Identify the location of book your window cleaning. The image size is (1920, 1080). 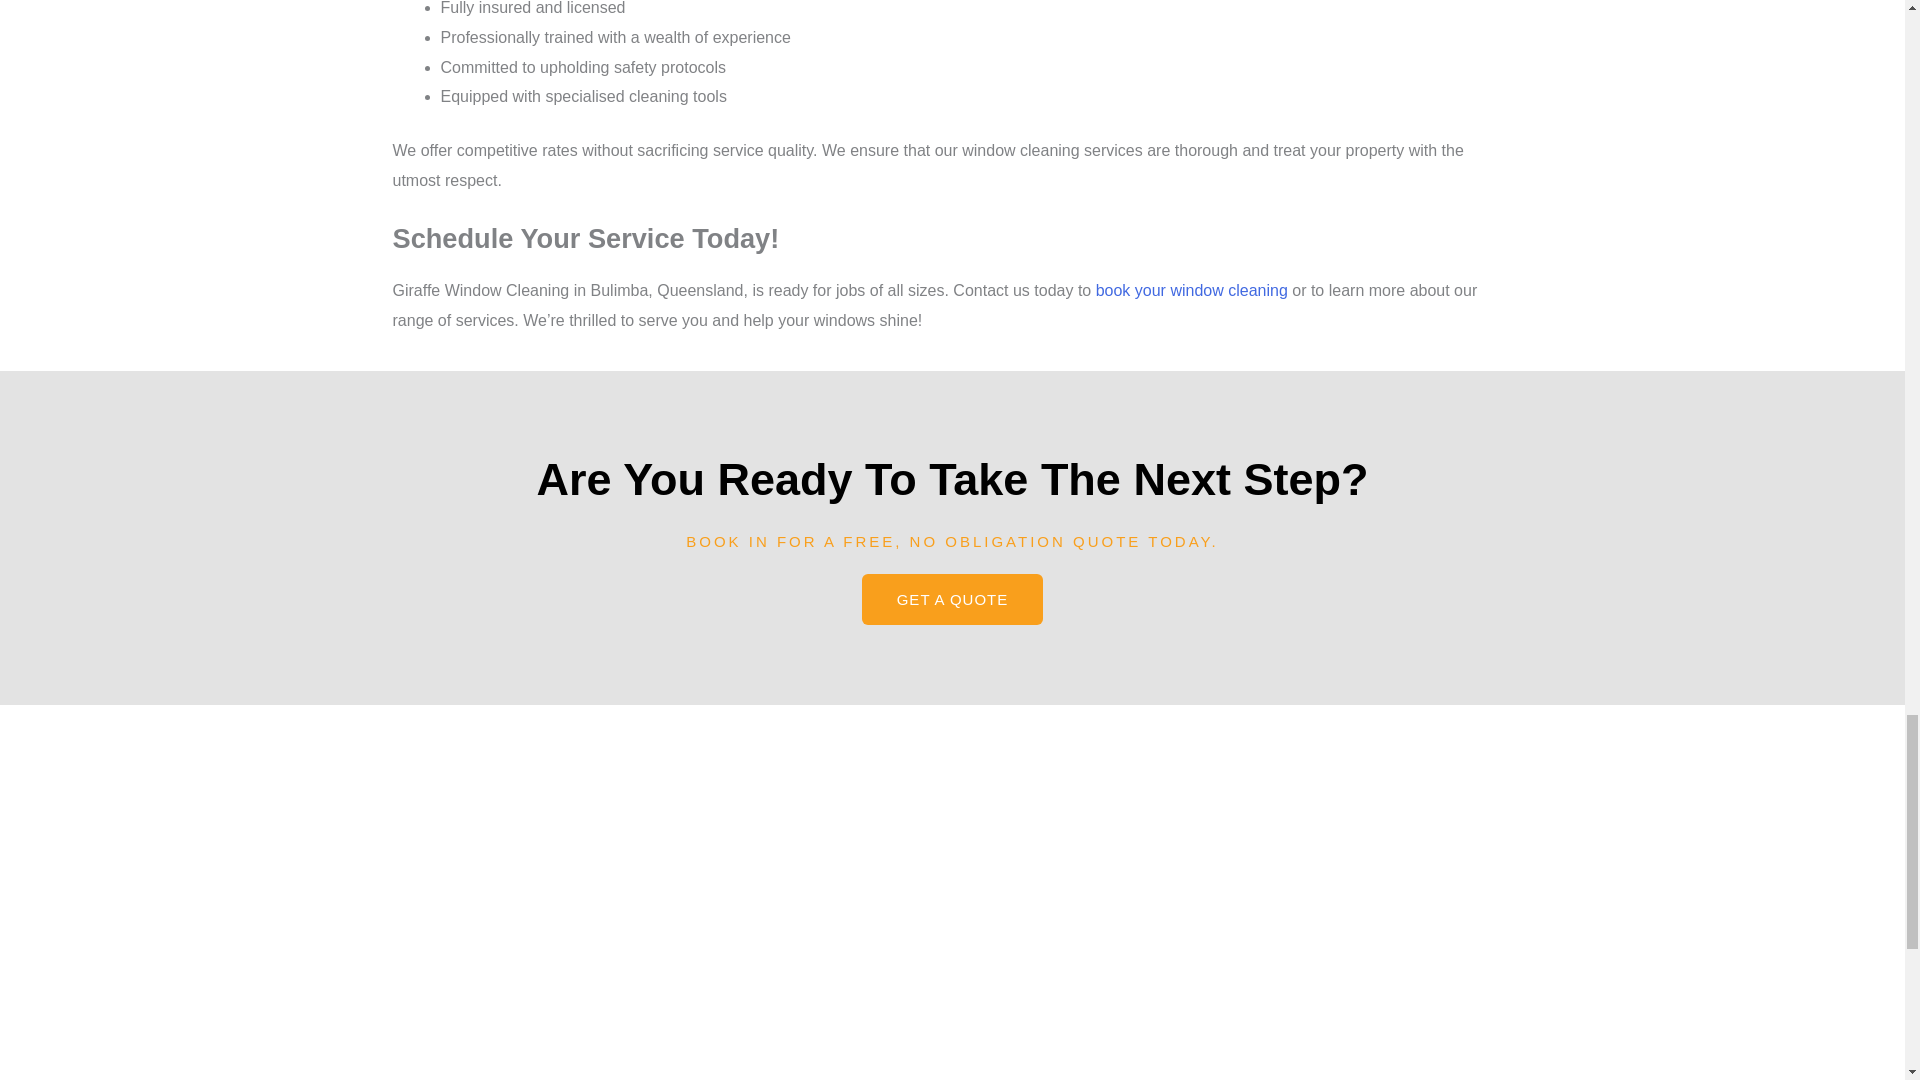
(1192, 290).